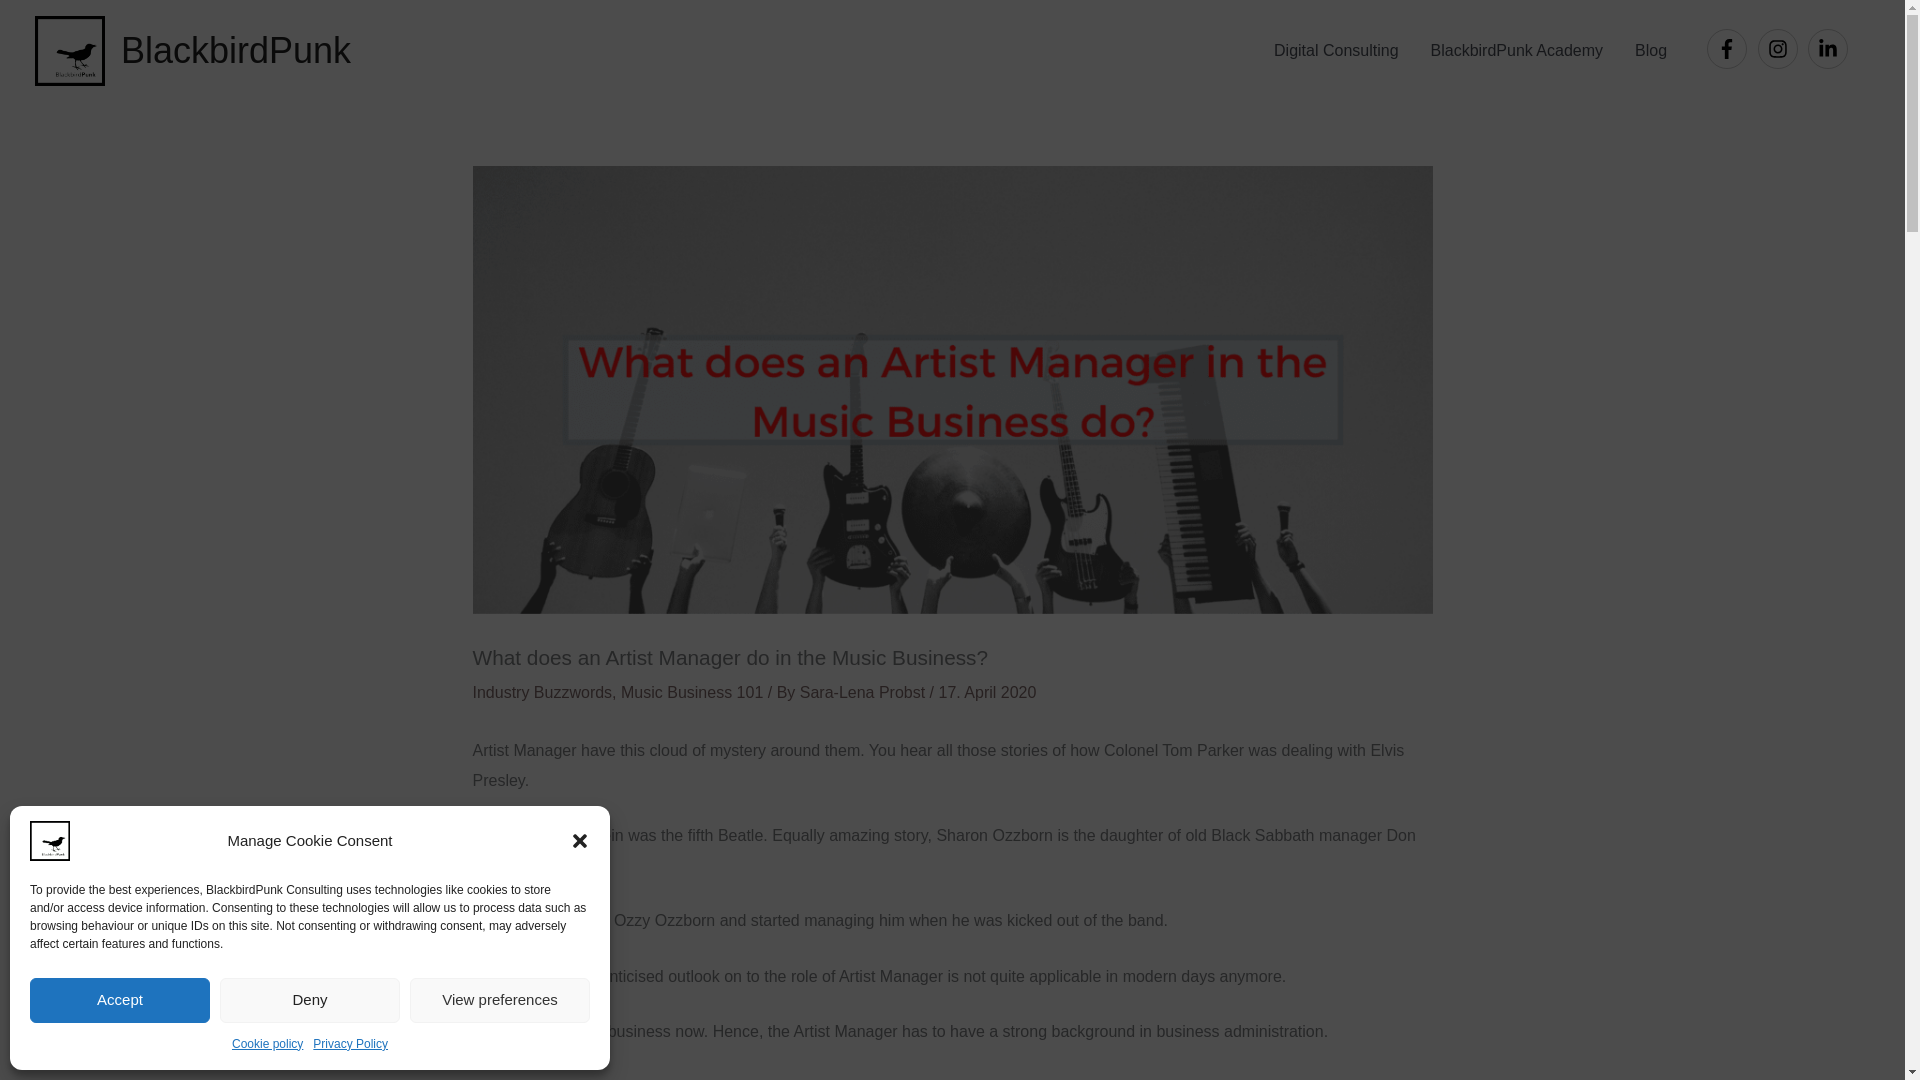 The image size is (1920, 1080). I want to click on Sara-Lena Probst, so click(864, 692).